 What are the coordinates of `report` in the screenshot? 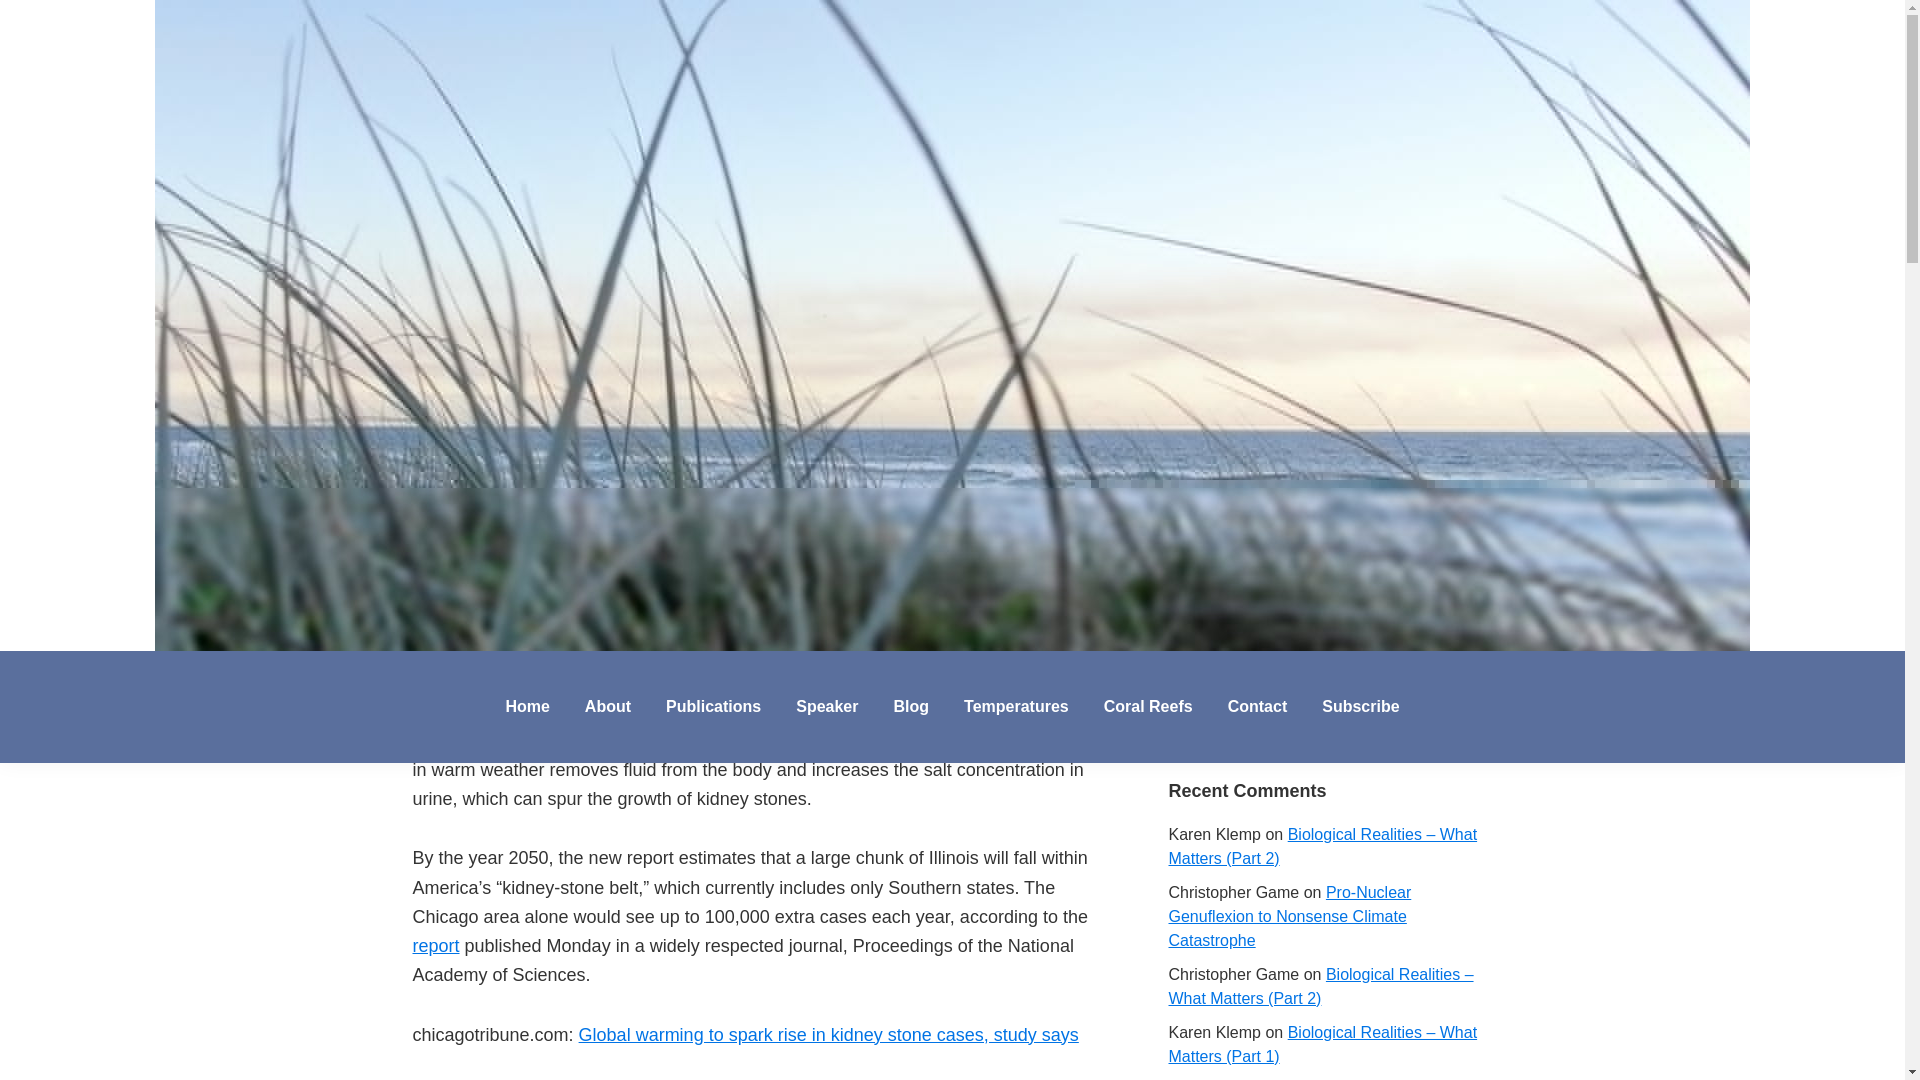 It's located at (435, 946).